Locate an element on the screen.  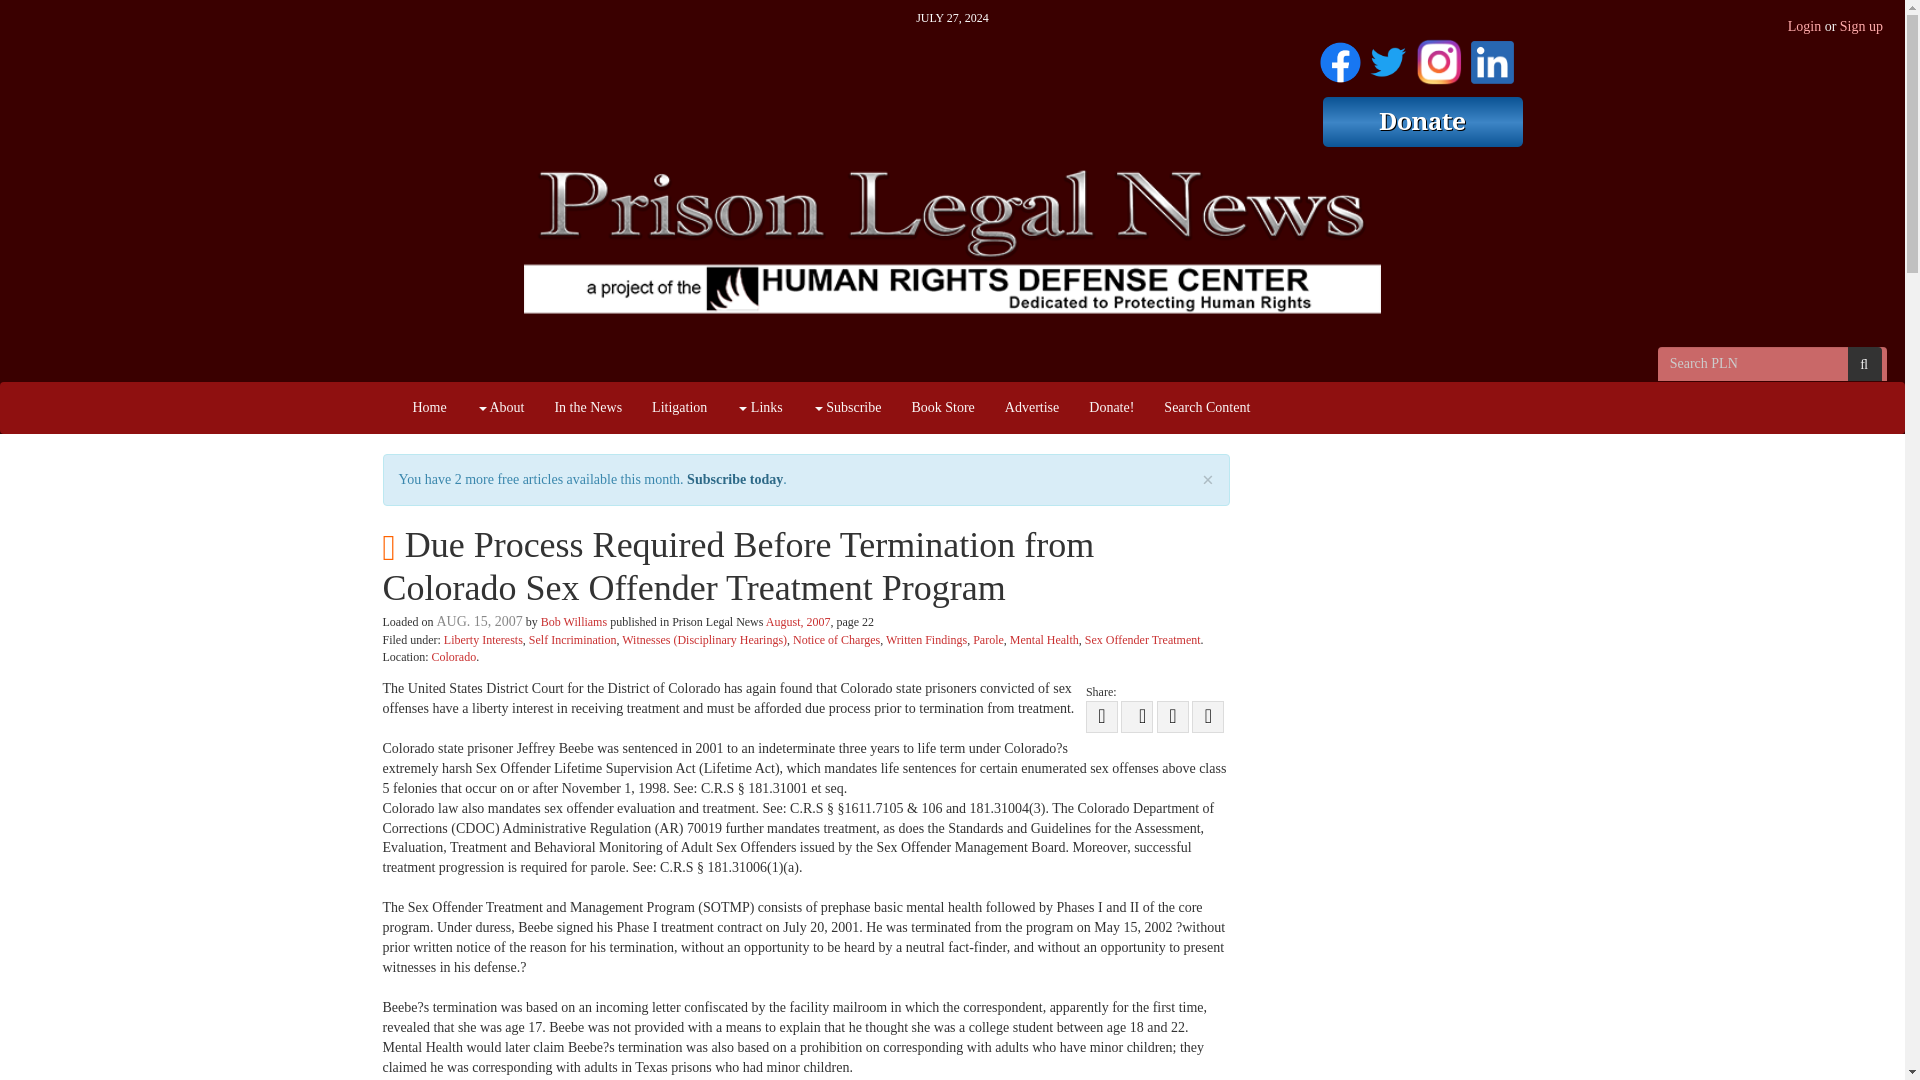
About is located at coordinates (500, 408).